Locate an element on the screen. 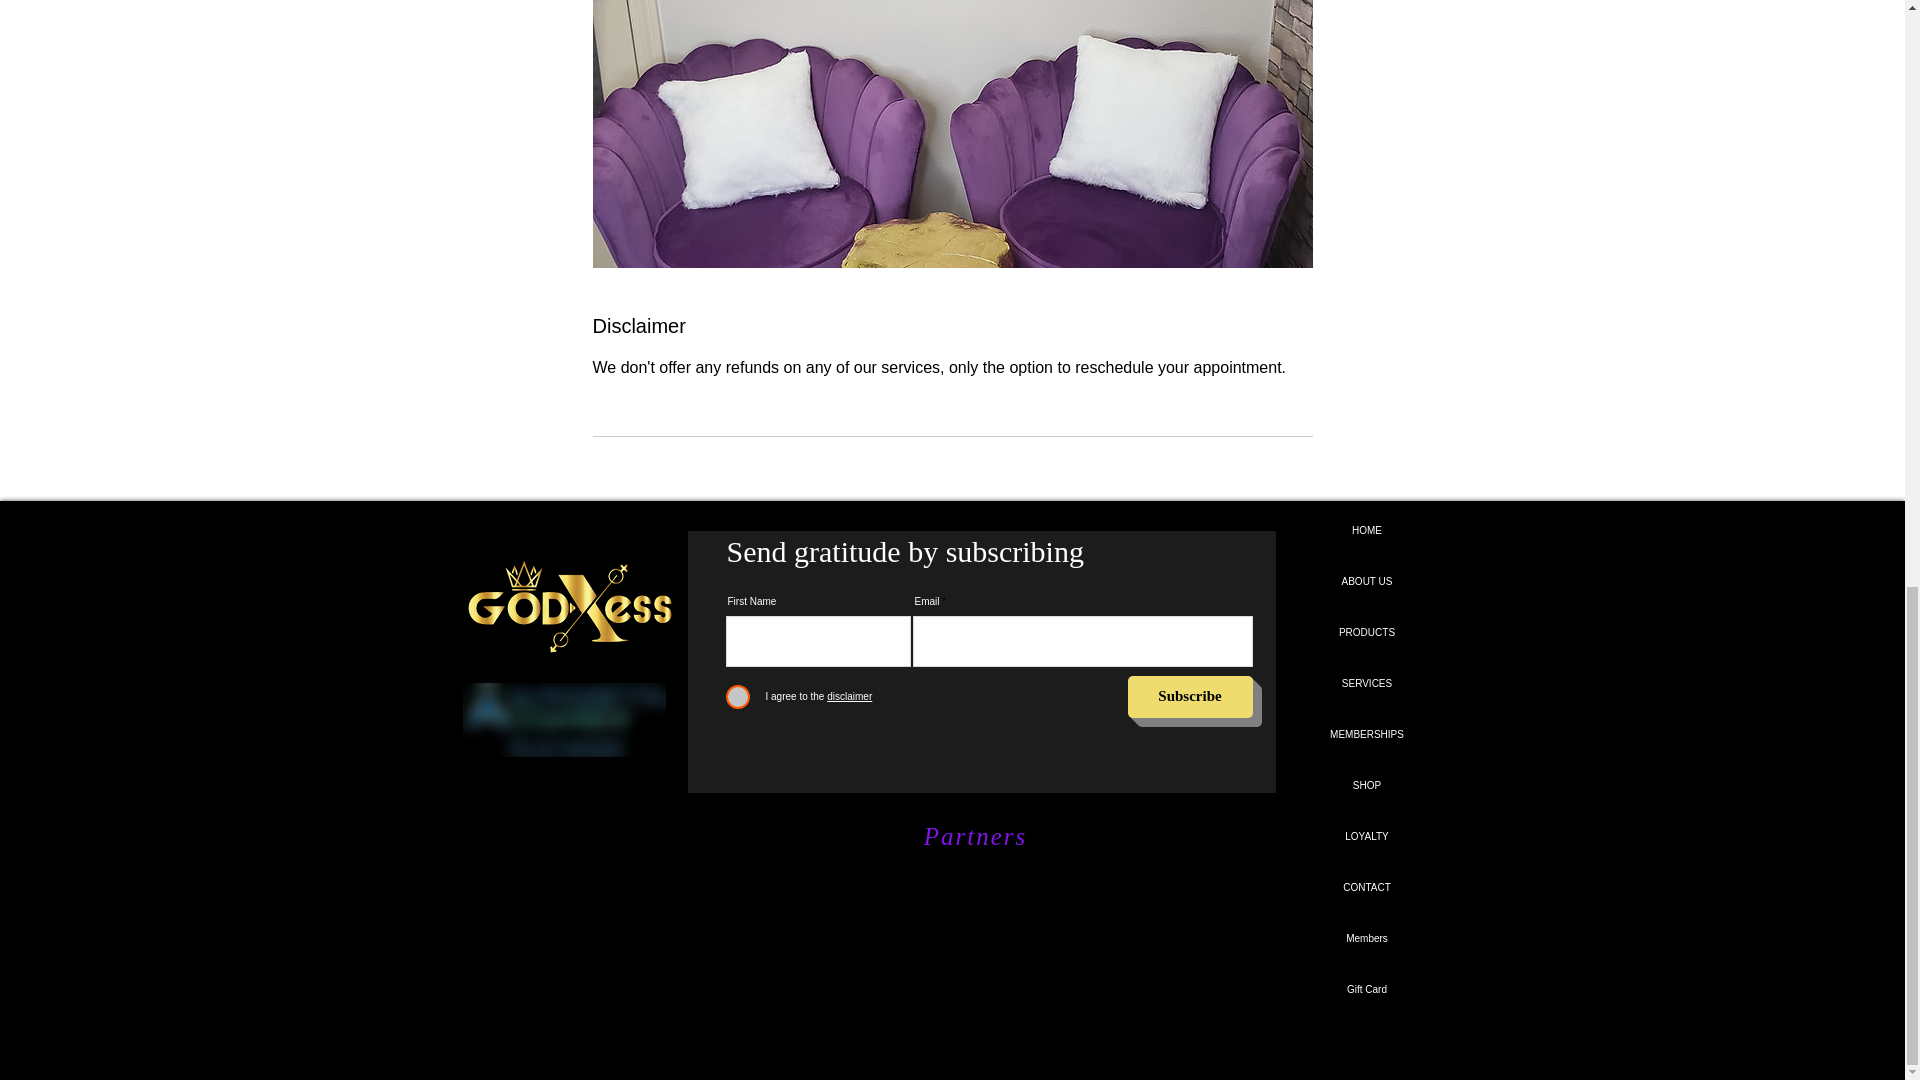  CONTACT is located at coordinates (1366, 887).